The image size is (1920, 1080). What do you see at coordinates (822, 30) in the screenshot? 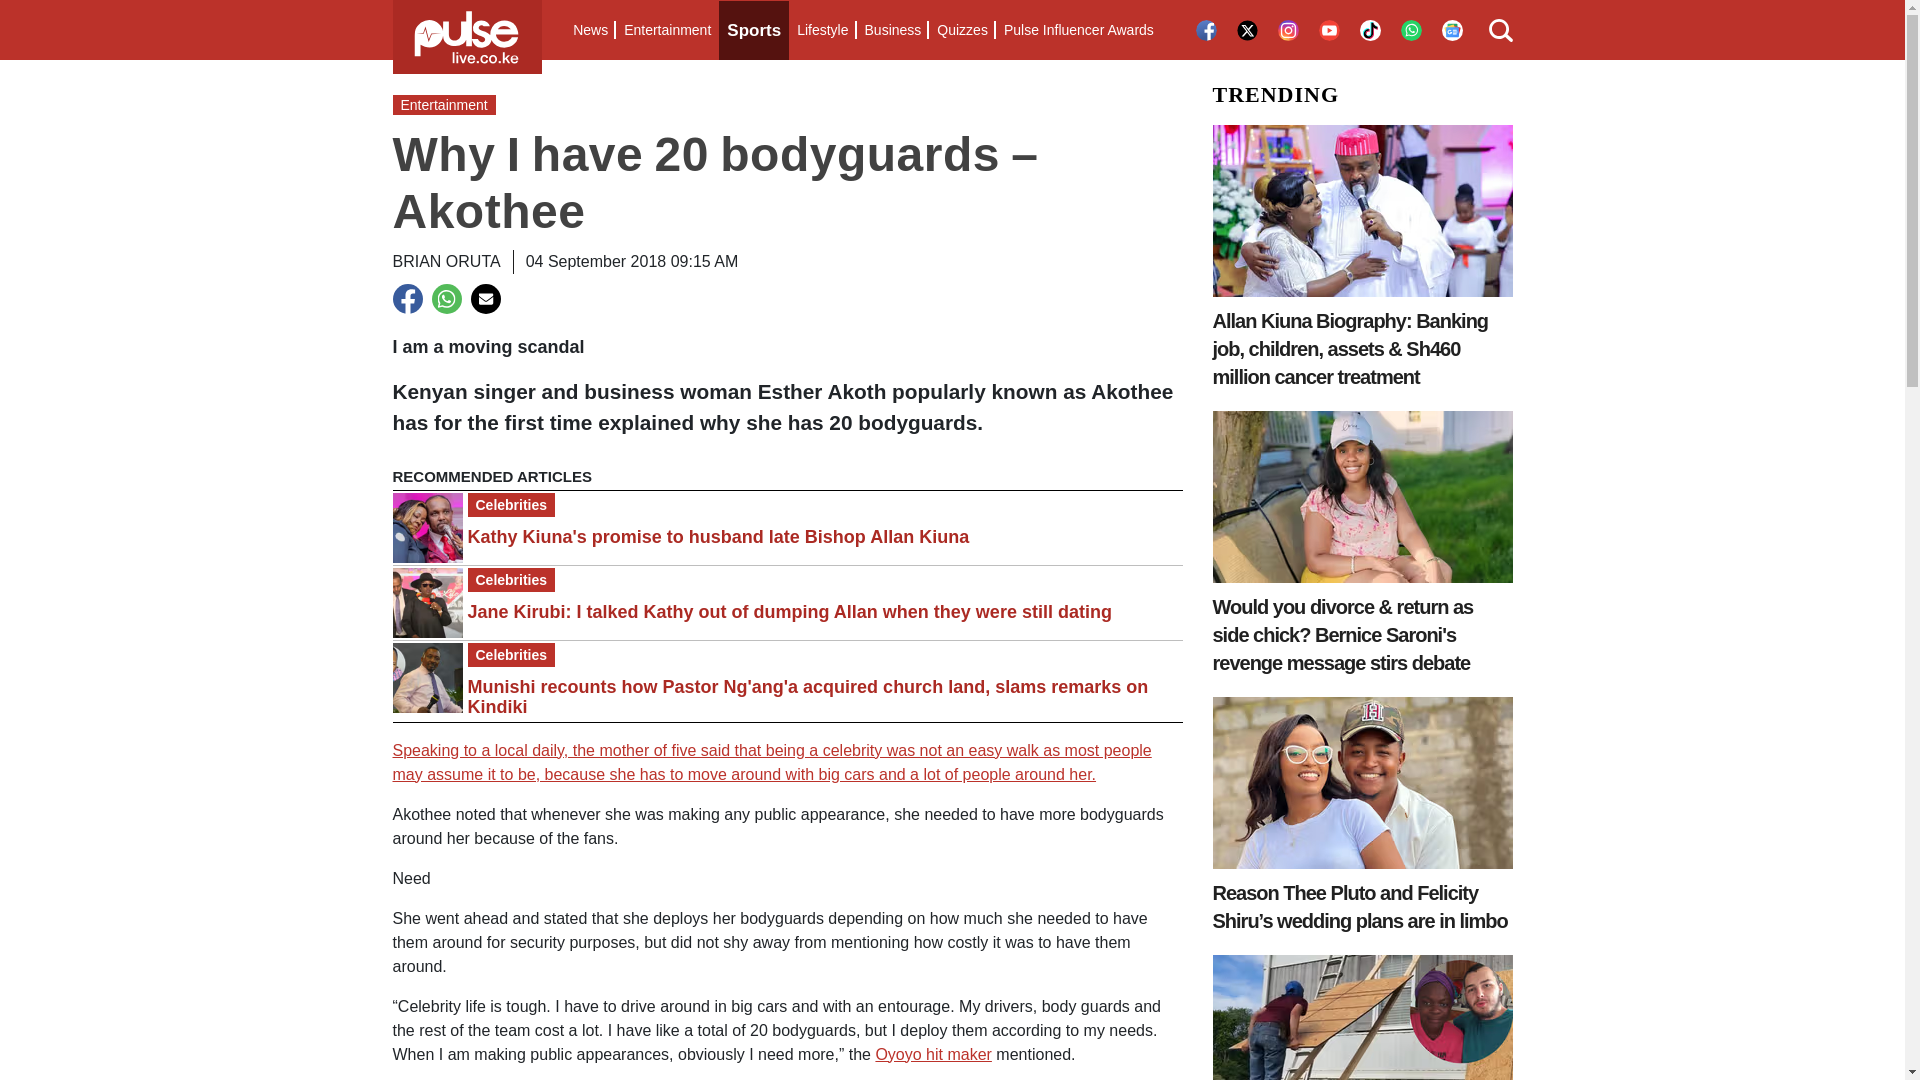
I see `Lifestyle` at bounding box center [822, 30].